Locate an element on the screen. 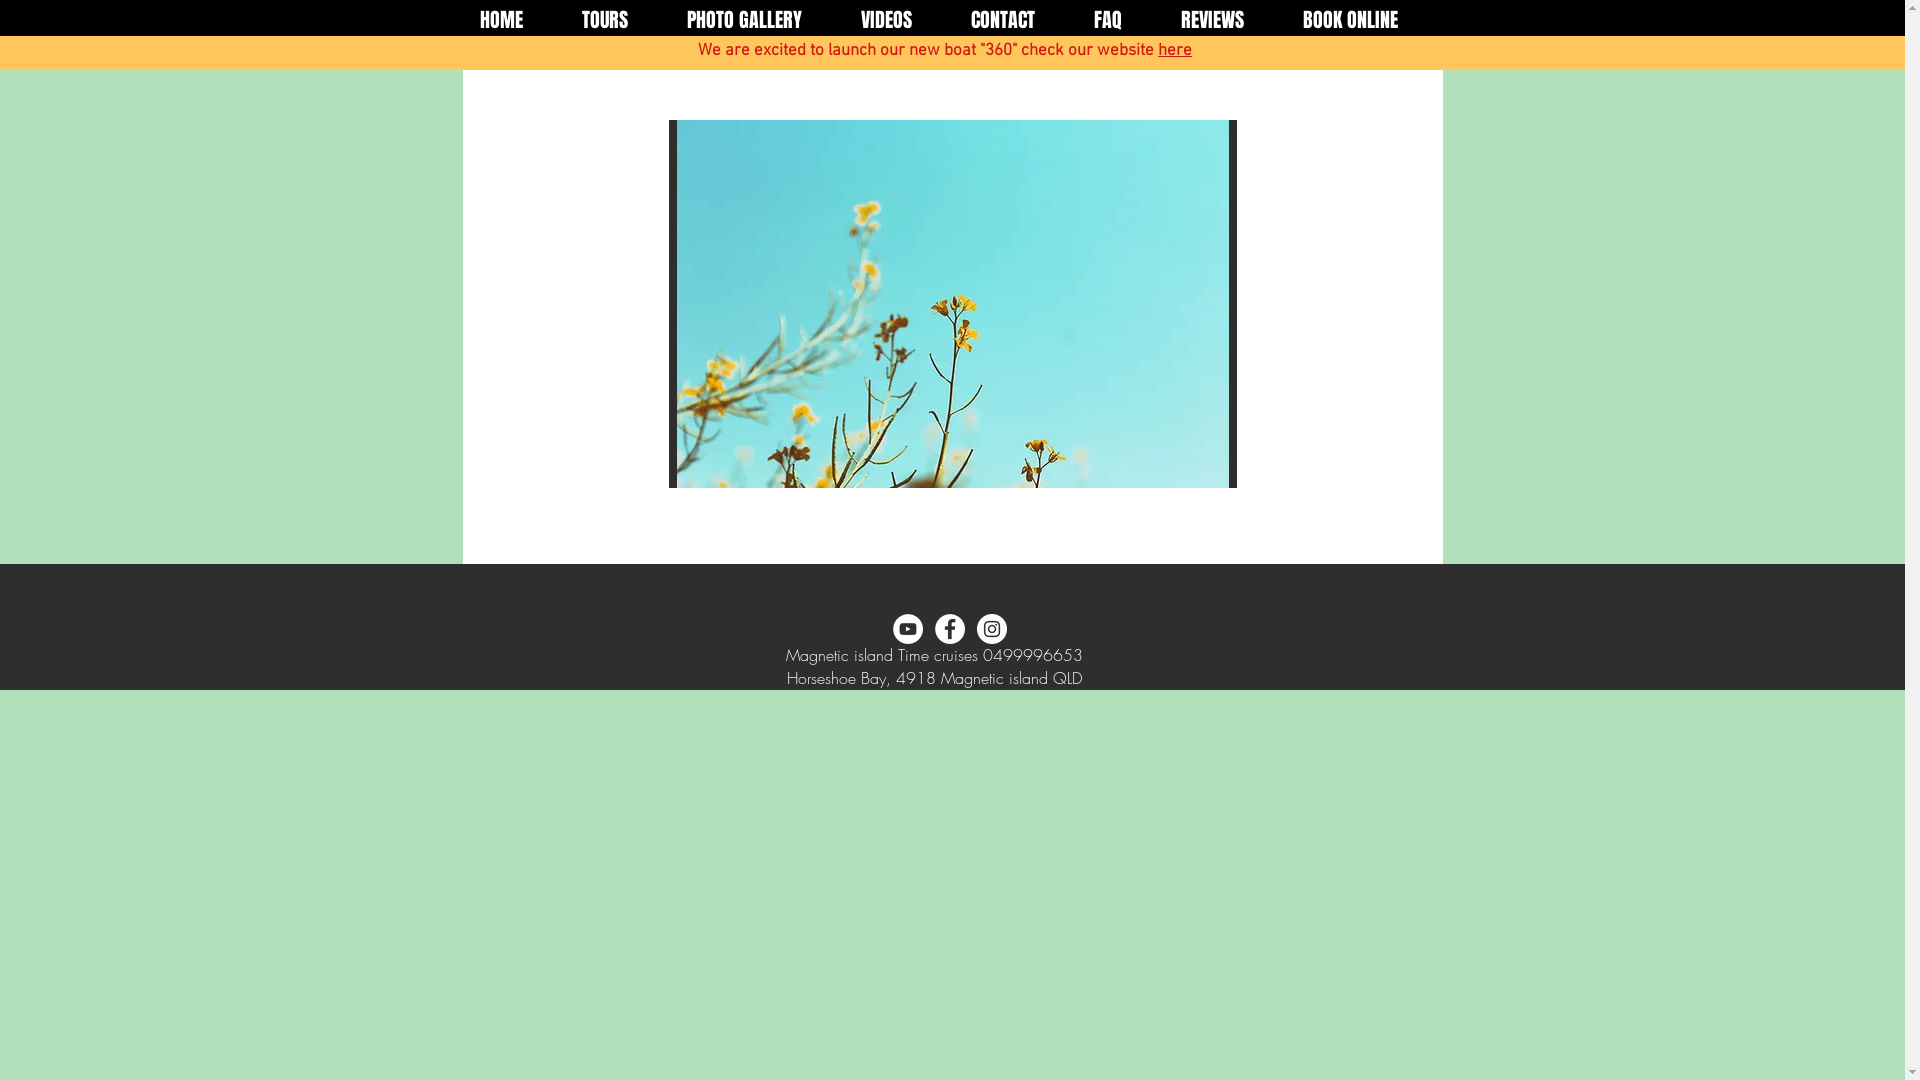 This screenshot has width=1920, height=1080. REVIEWS is located at coordinates (1213, 20).